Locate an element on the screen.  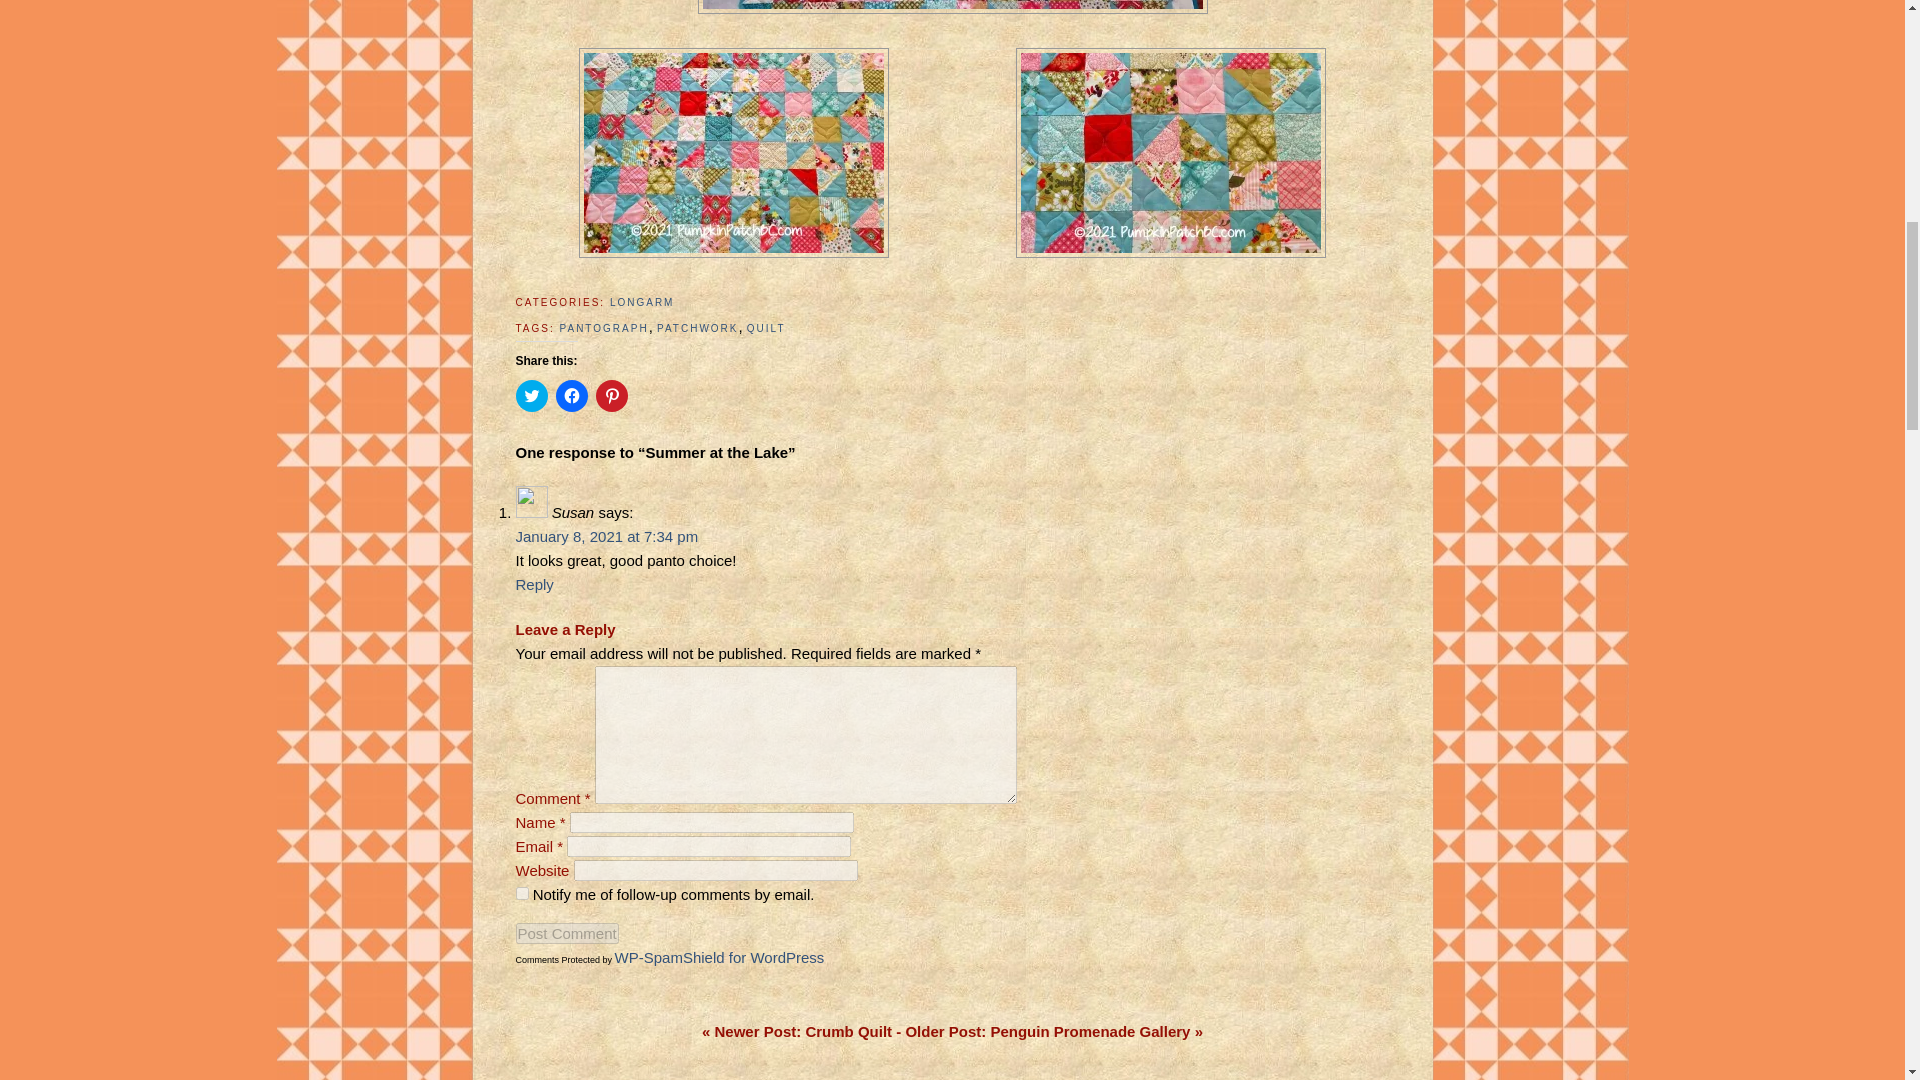
WP-SpamShield for WordPress is located at coordinates (720, 957).